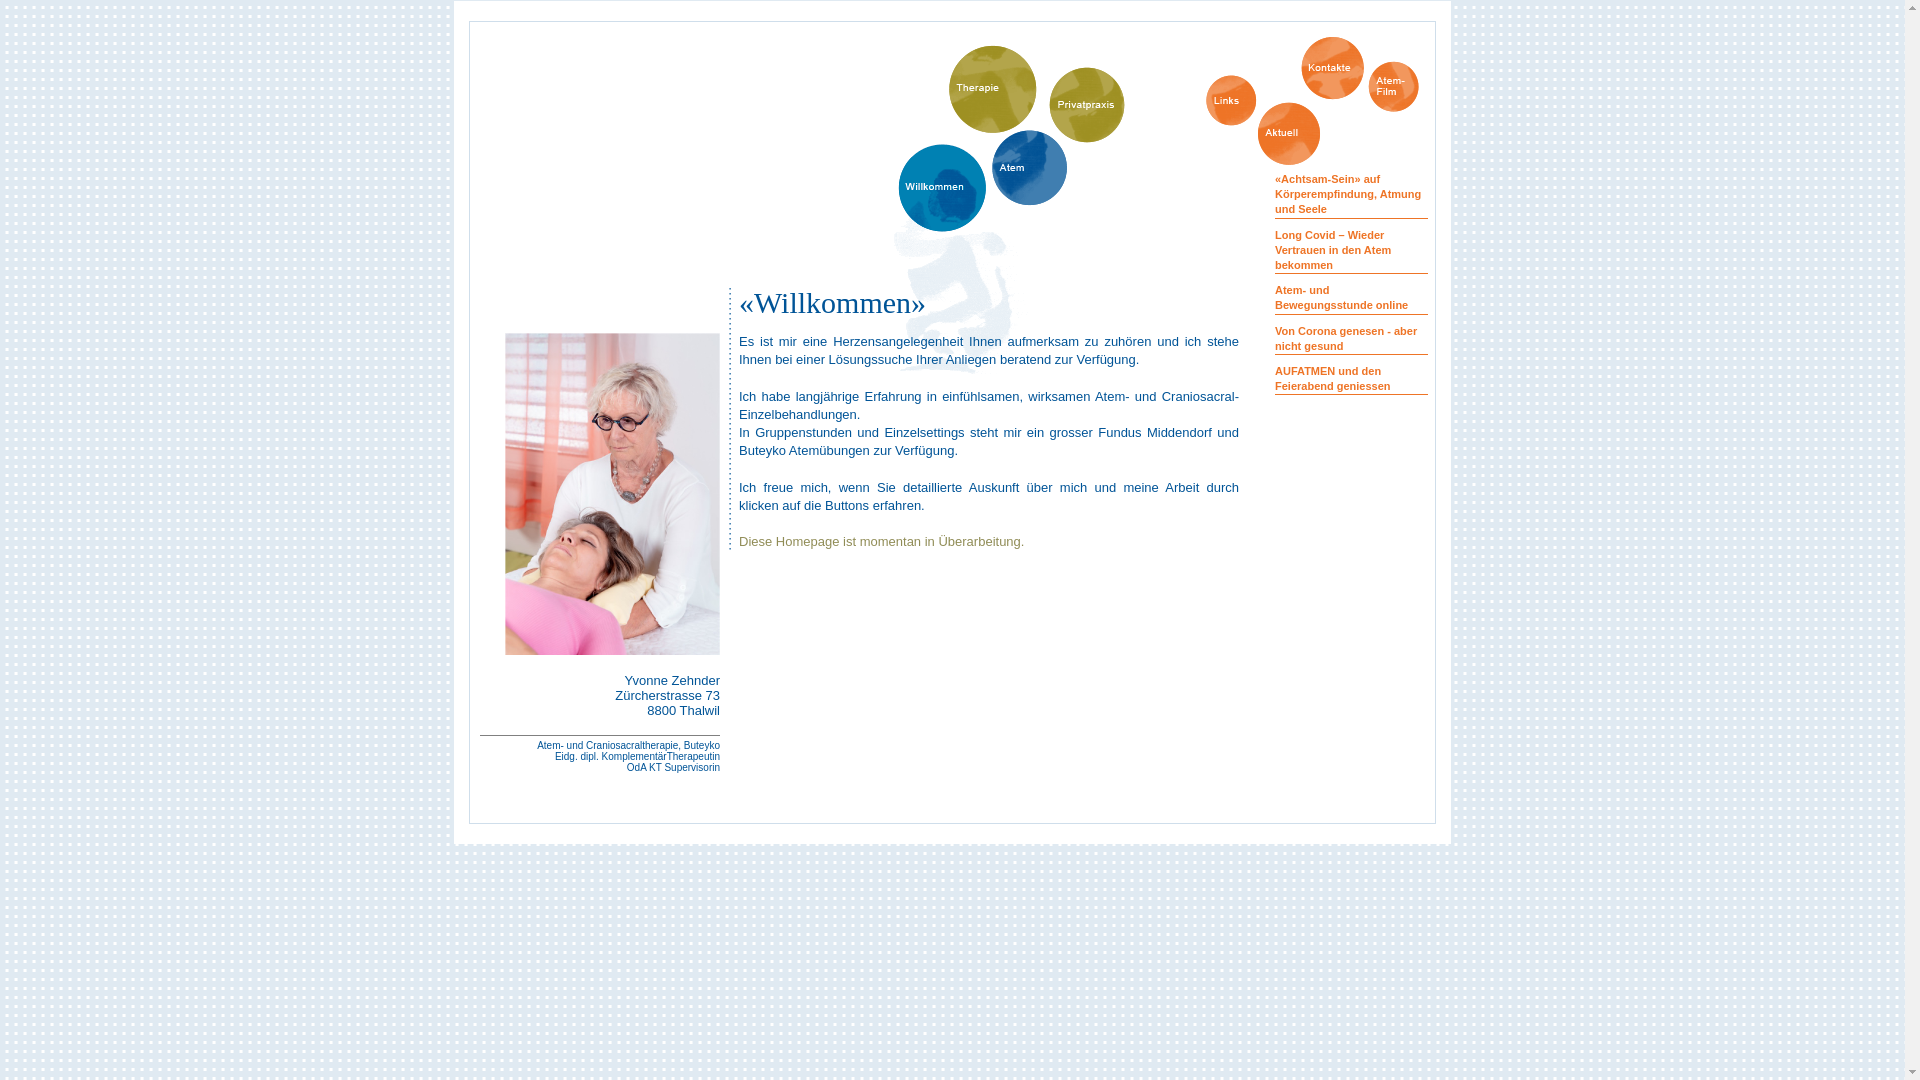 The image size is (1920, 1080). Describe the element at coordinates (1332, 68) in the screenshot. I see `Kontakte` at that location.